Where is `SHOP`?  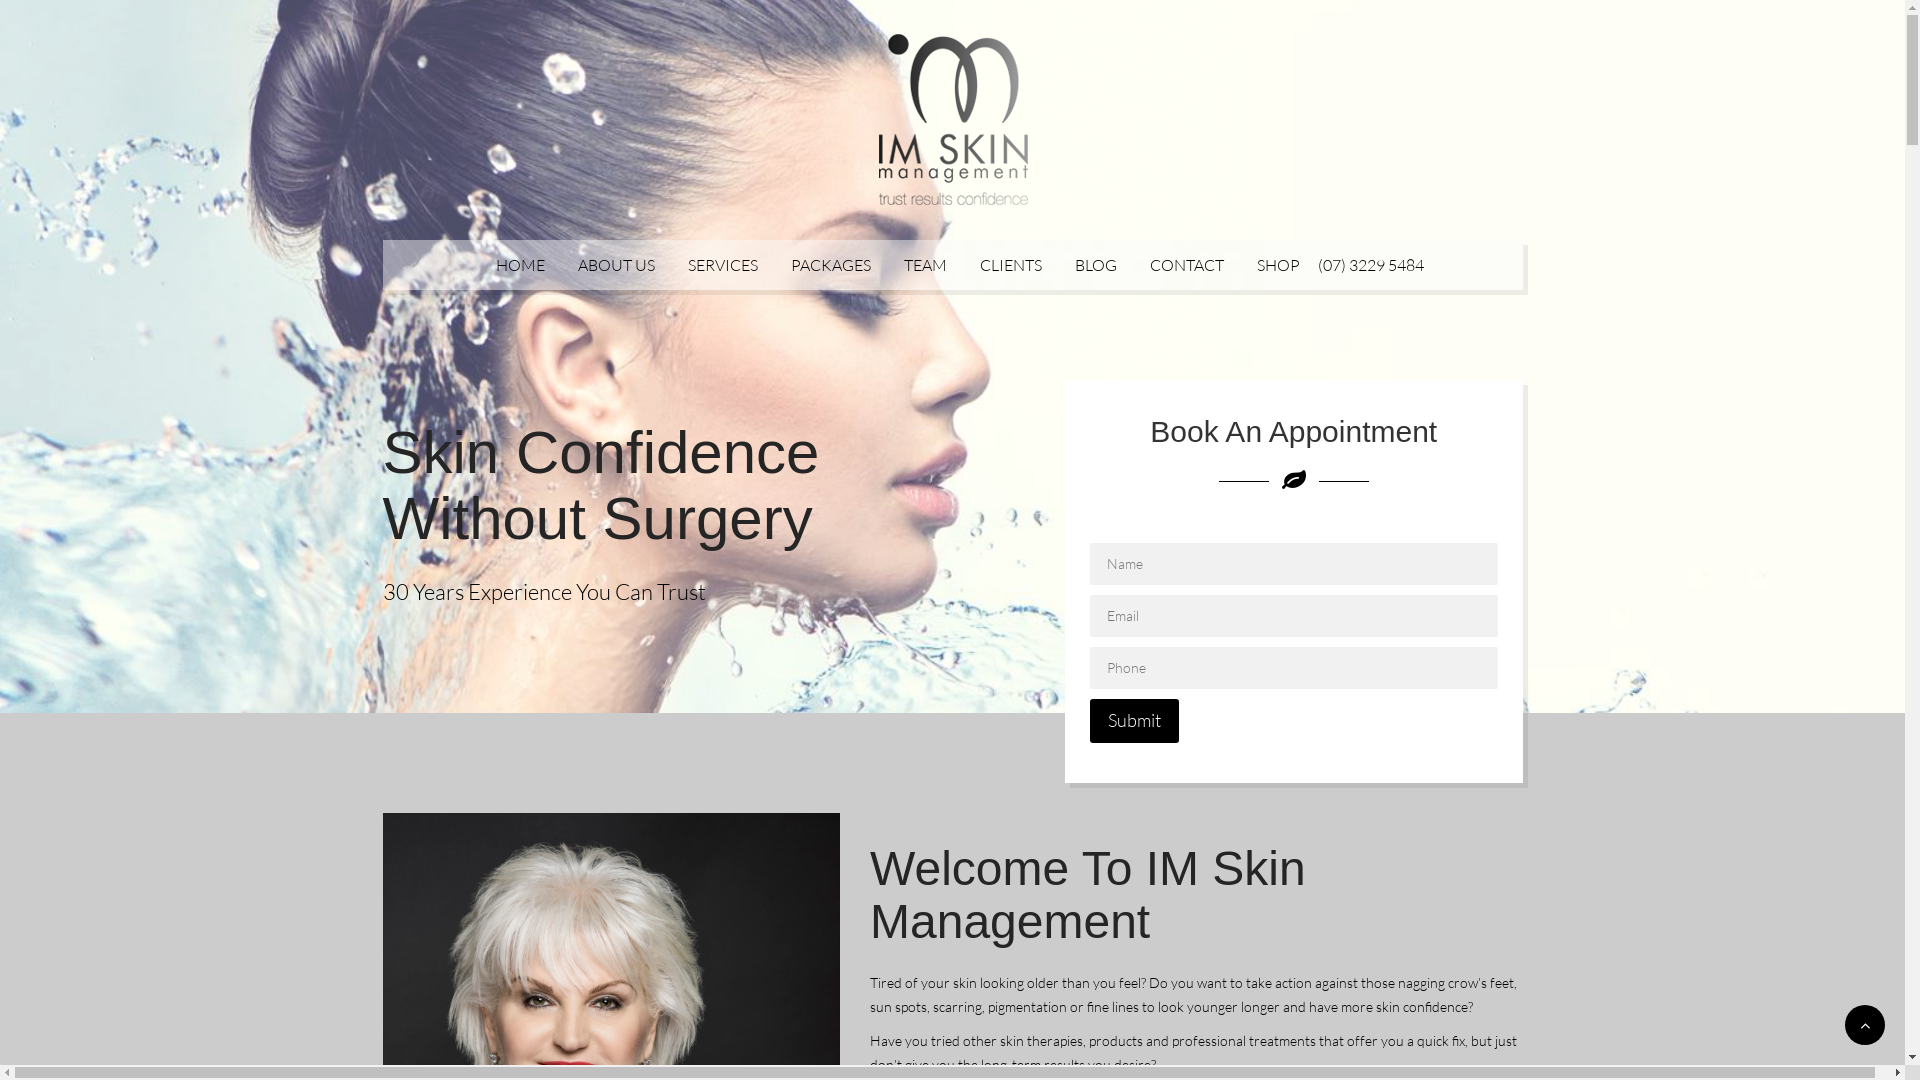
SHOP is located at coordinates (1278, 265).